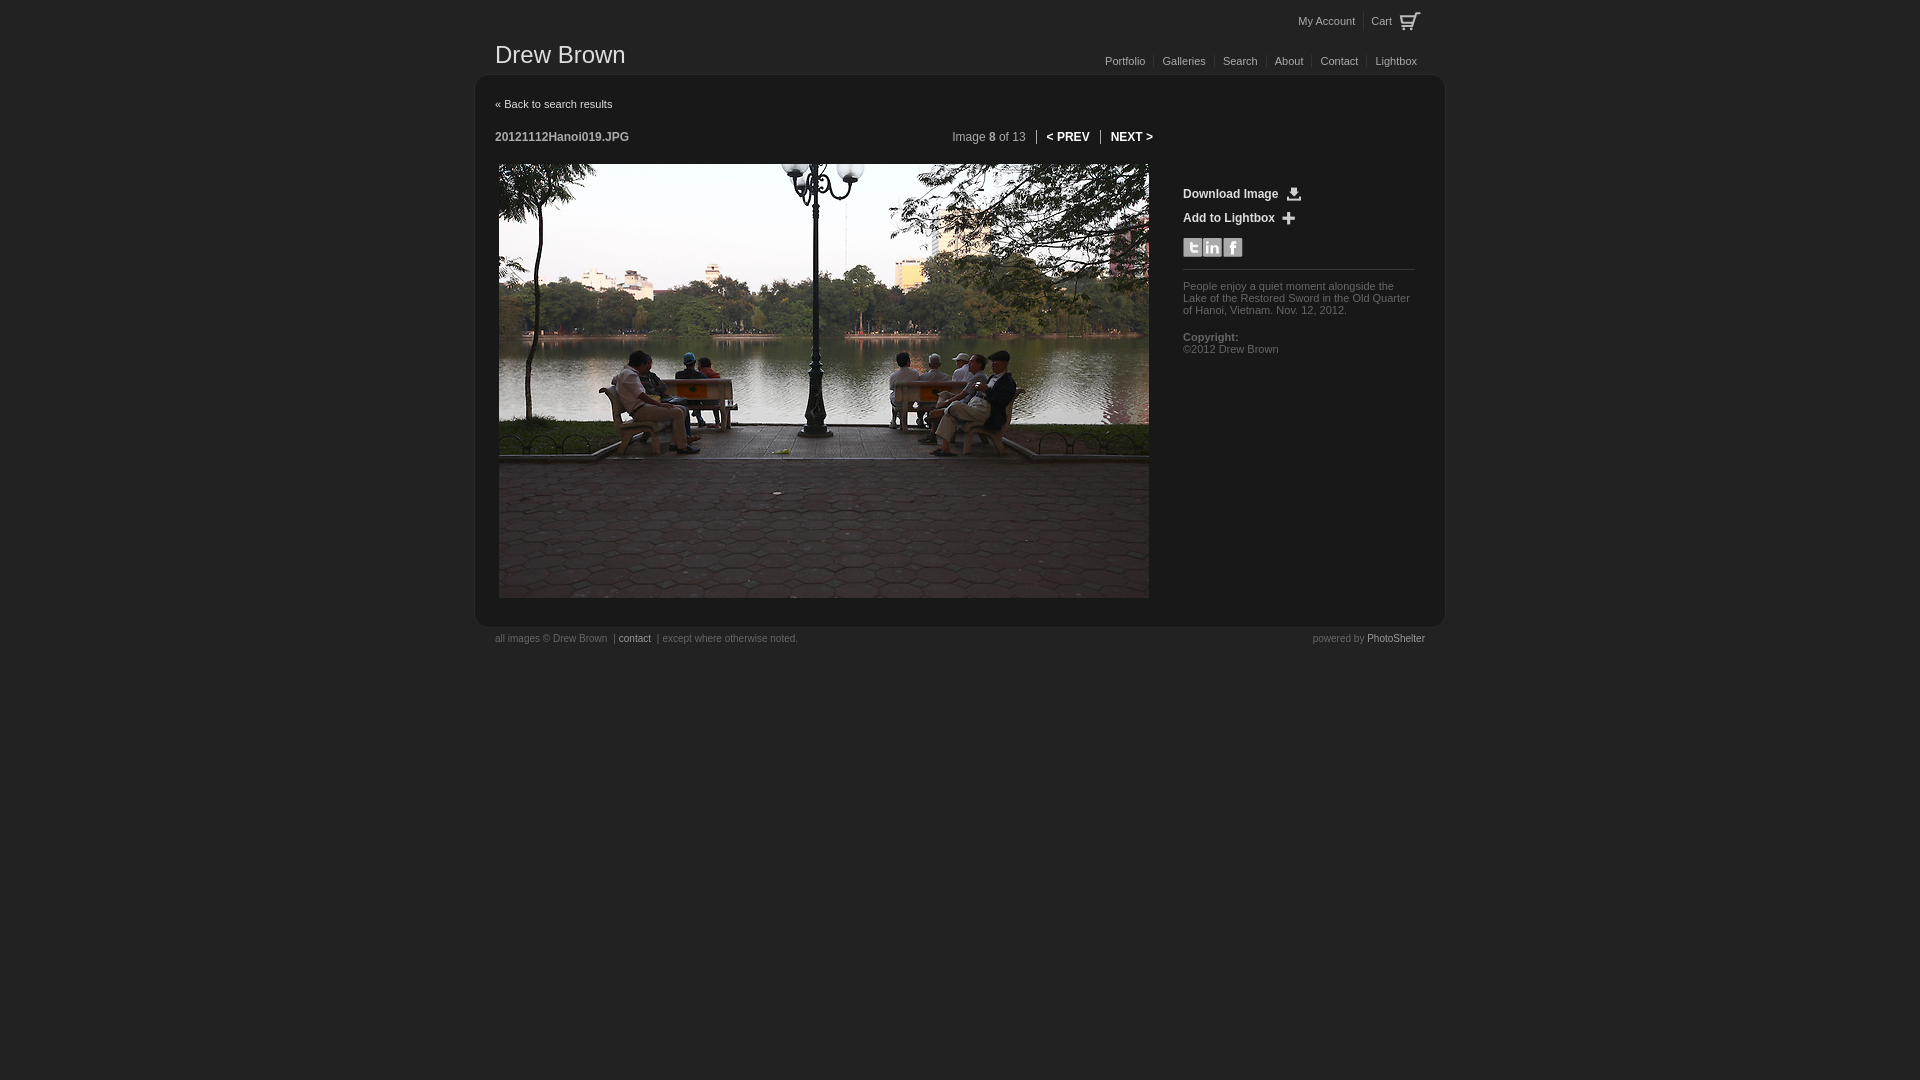 This screenshot has height=1080, width=1920. Describe the element at coordinates (1246, 194) in the screenshot. I see `Download Image` at that location.